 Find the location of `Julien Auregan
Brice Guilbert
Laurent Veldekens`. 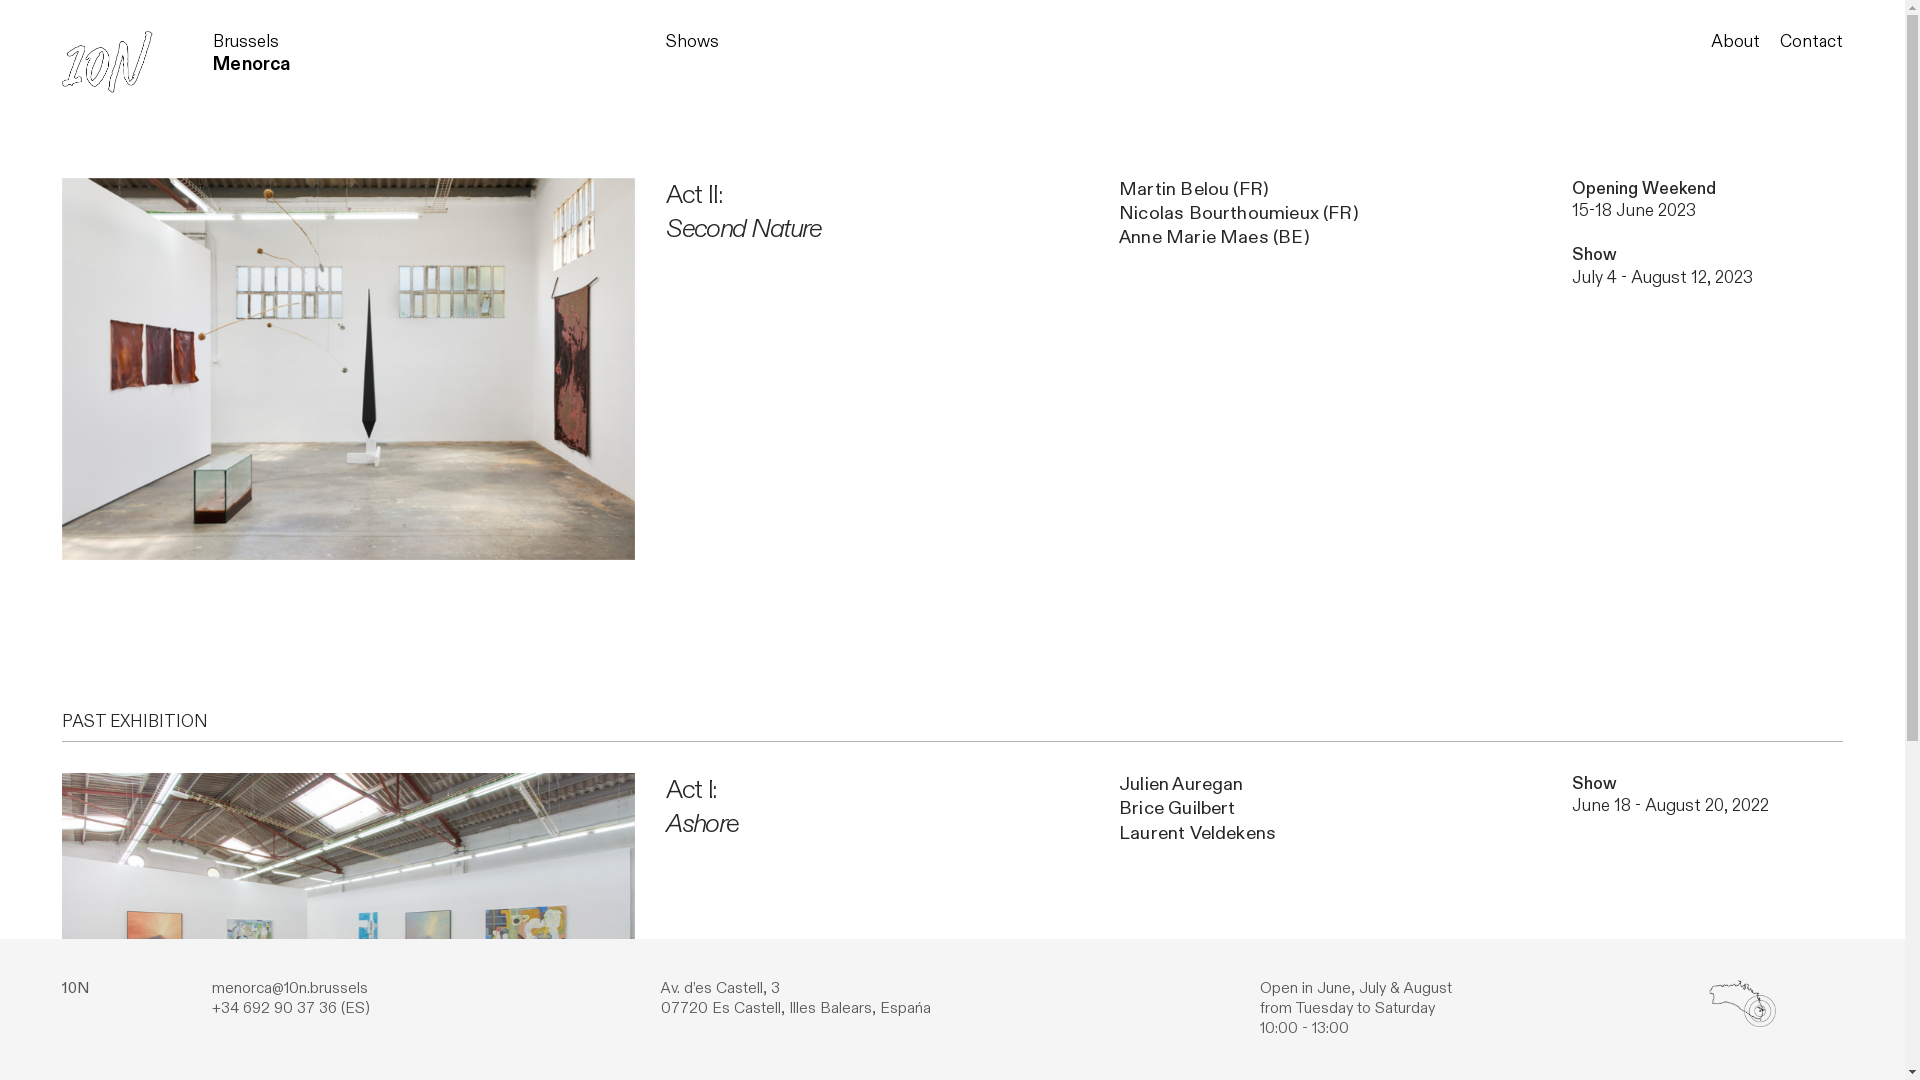

Julien Auregan
Brice Guilbert
Laurent Veldekens is located at coordinates (1198, 809).